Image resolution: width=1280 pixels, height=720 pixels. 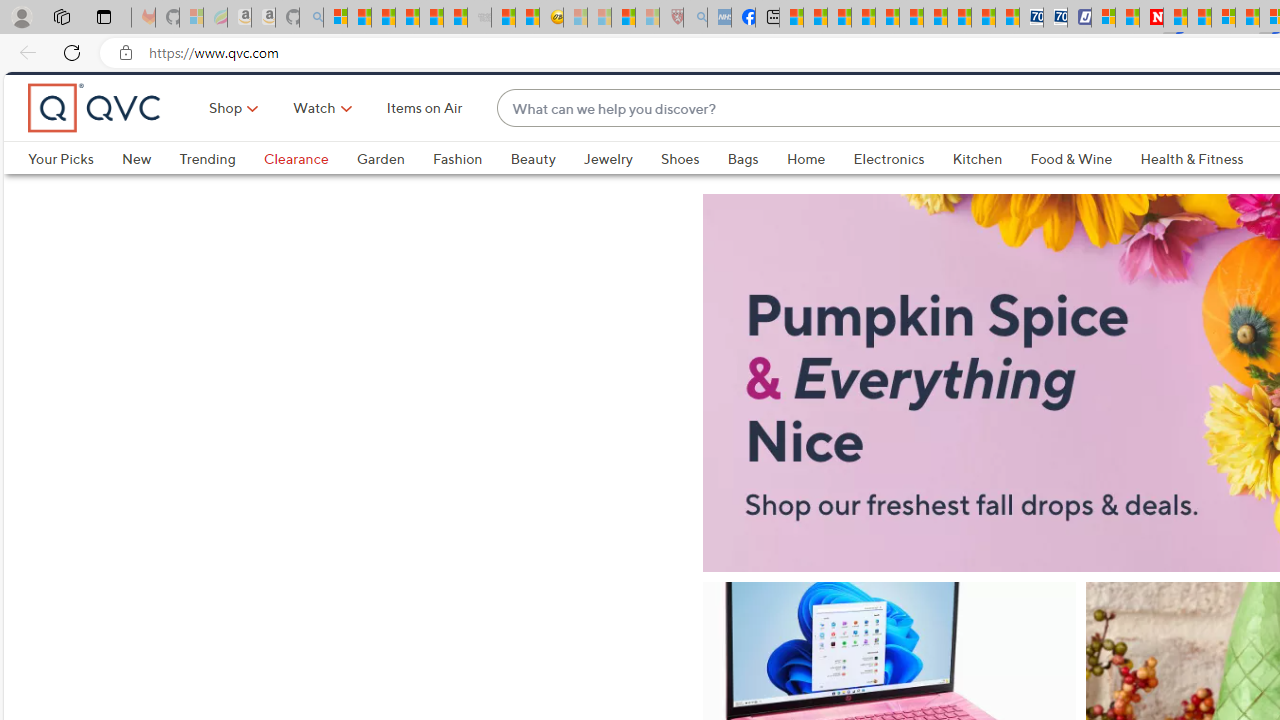 What do you see at coordinates (430, 18) in the screenshot?
I see `New Report Confirms 2023 Was Record Hot | Watch` at bounding box center [430, 18].